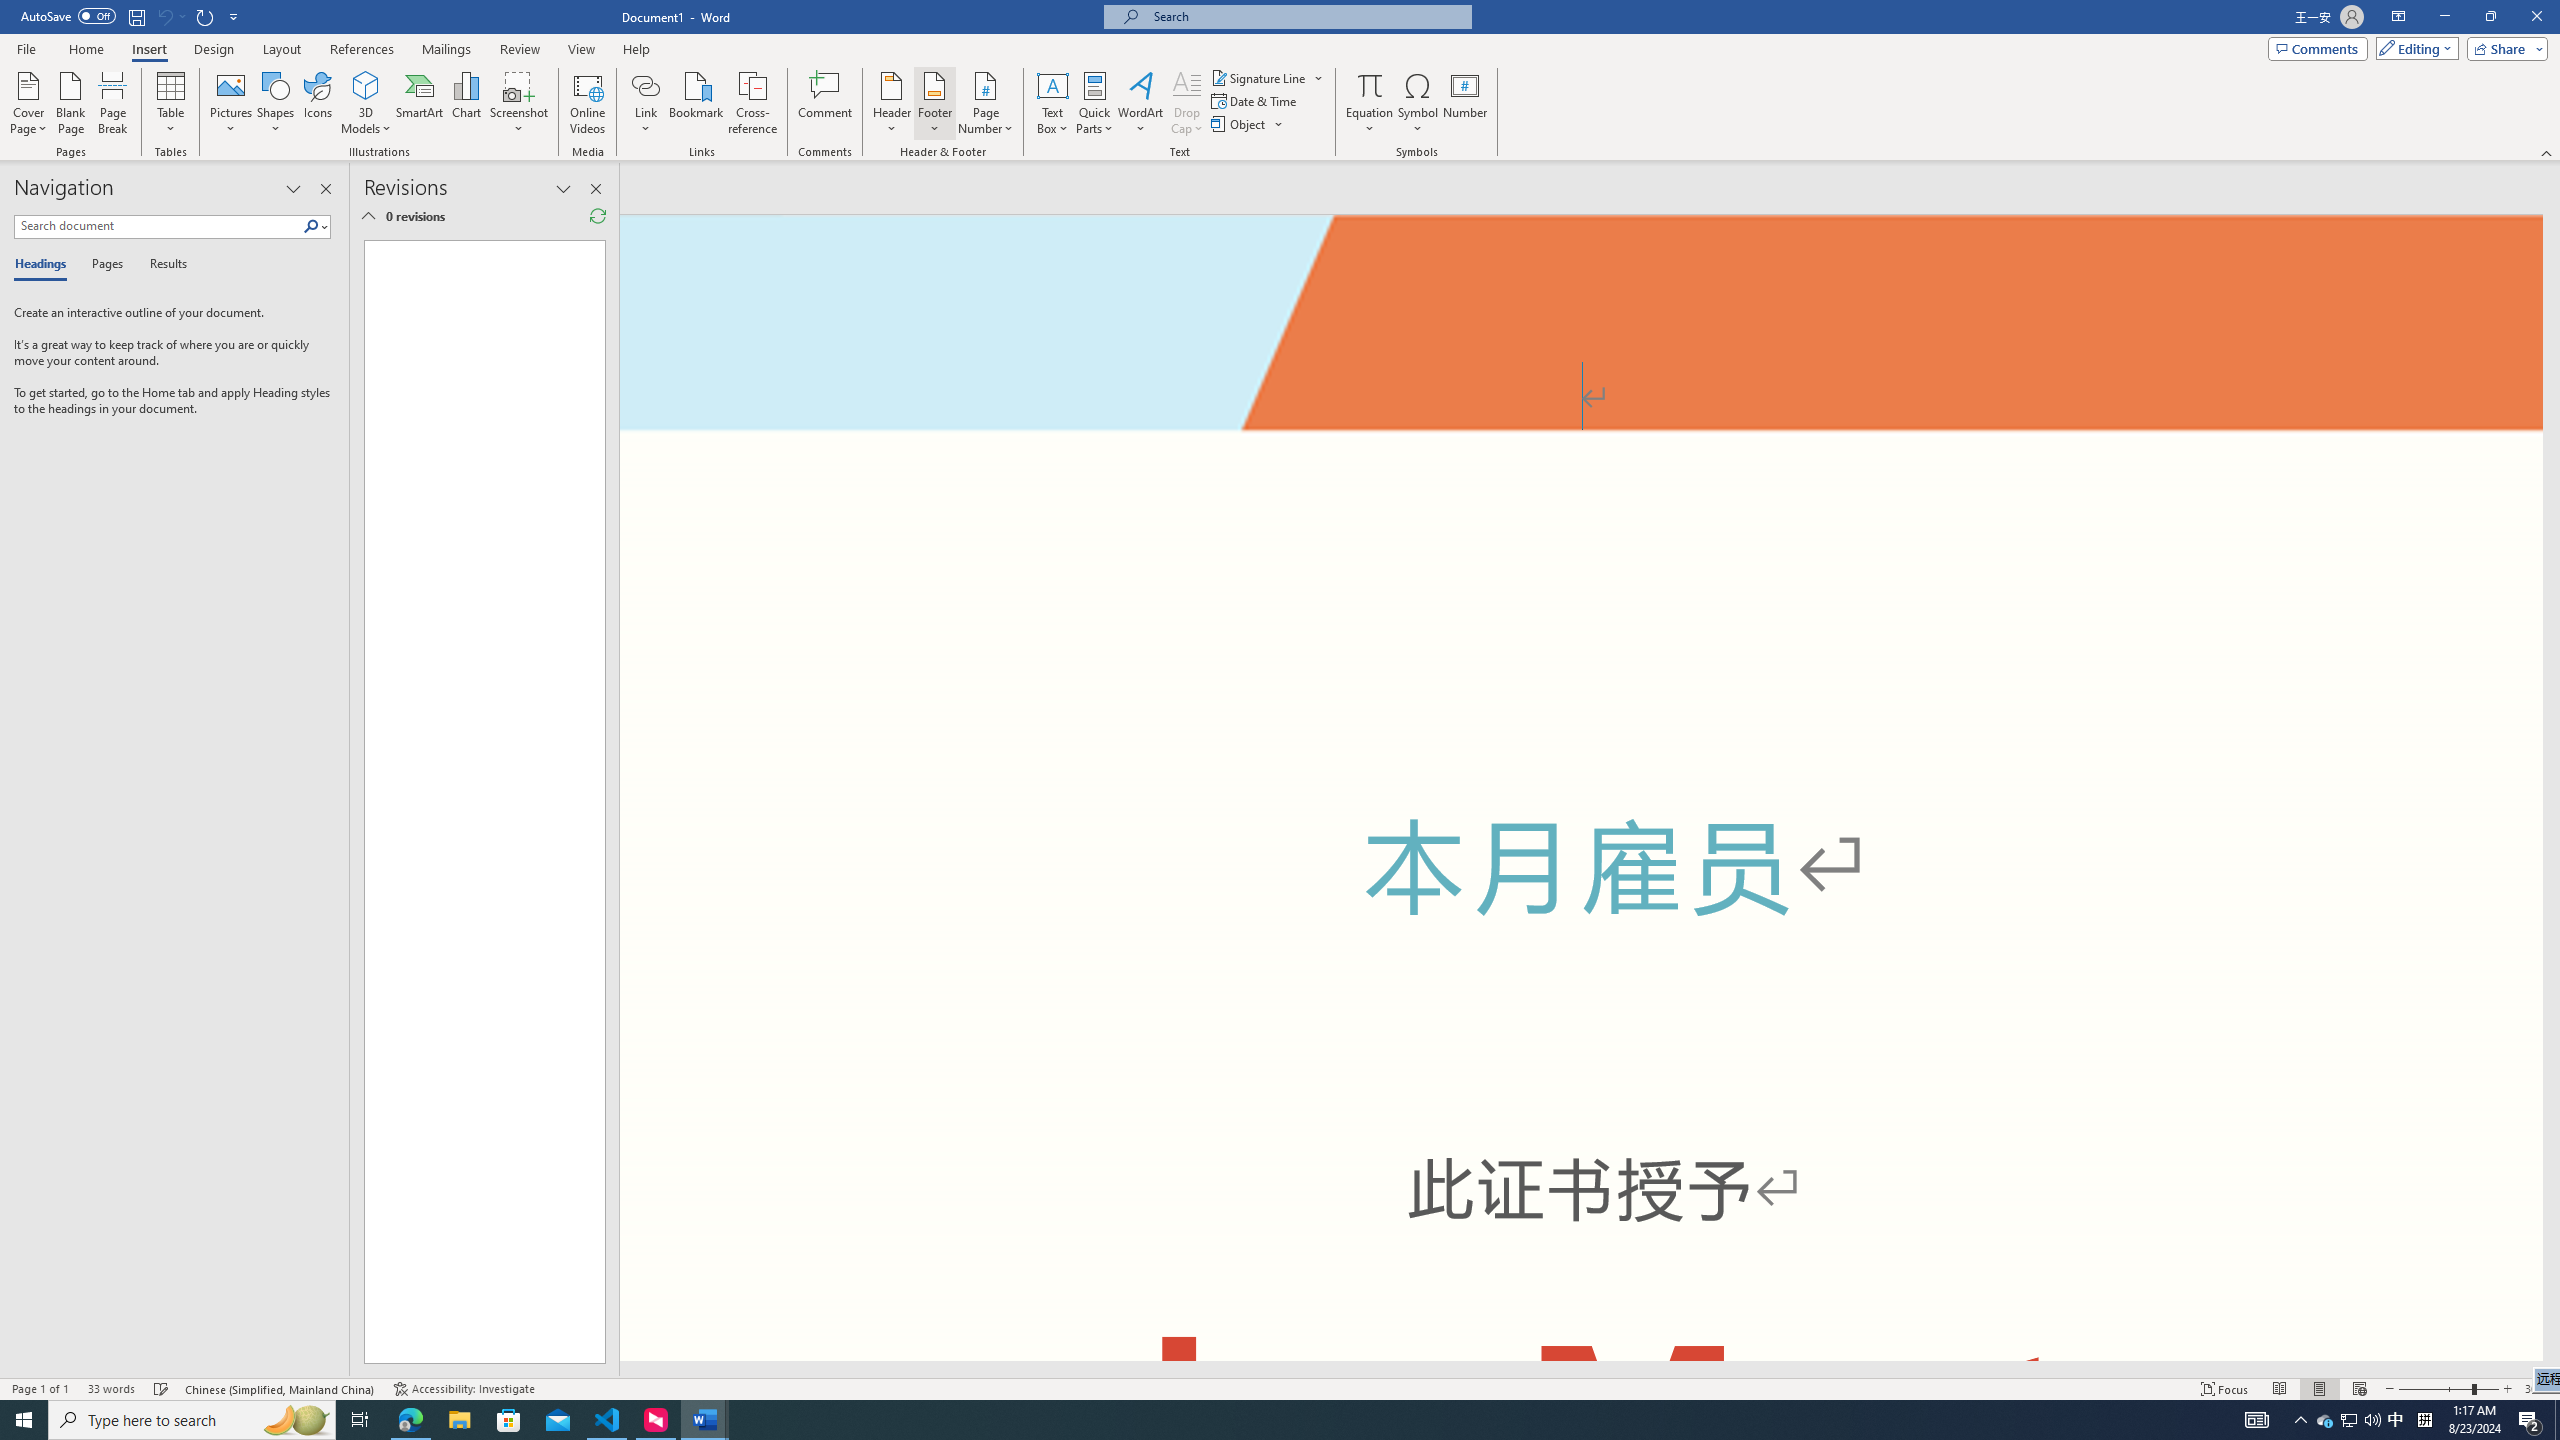 The width and height of the screenshot is (2560, 1440). What do you see at coordinates (1096, 103) in the screenshot?
I see `Quick Parts` at bounding box center [1096, 103].